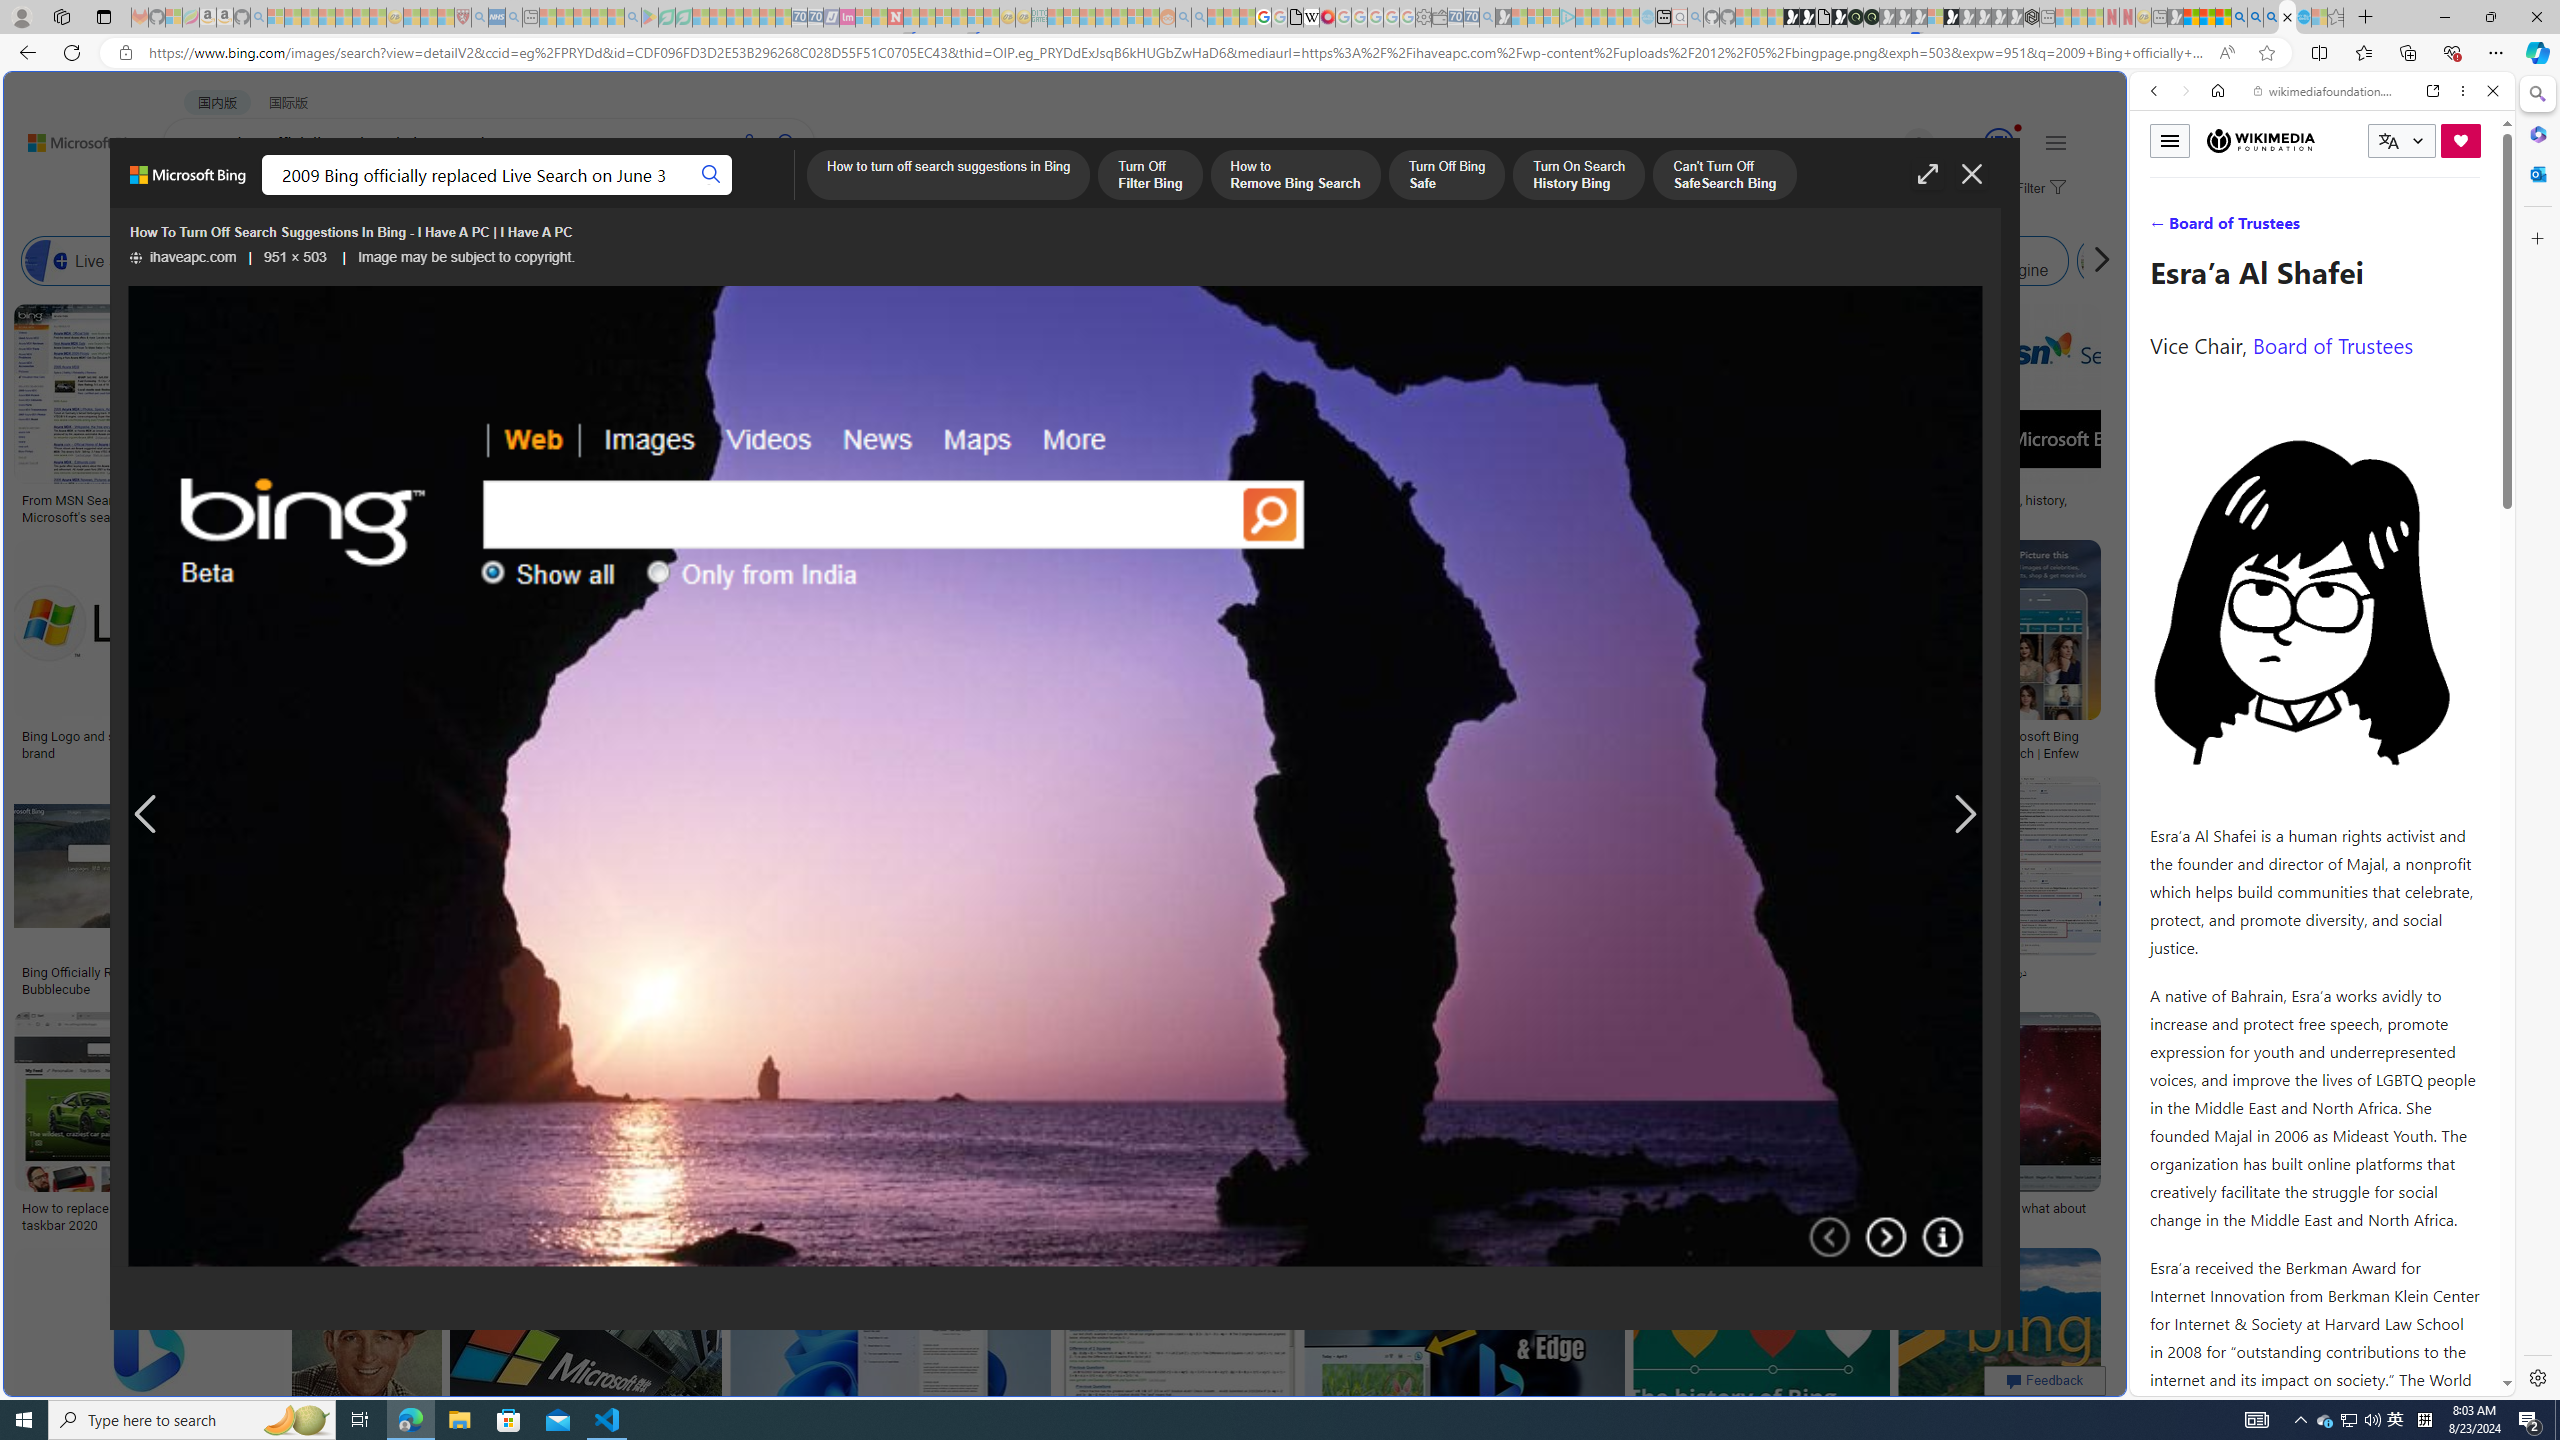 This screenshot has width=2560, height=1440. I want to click on Turn Off Bing Safe, so click(1446, 176).